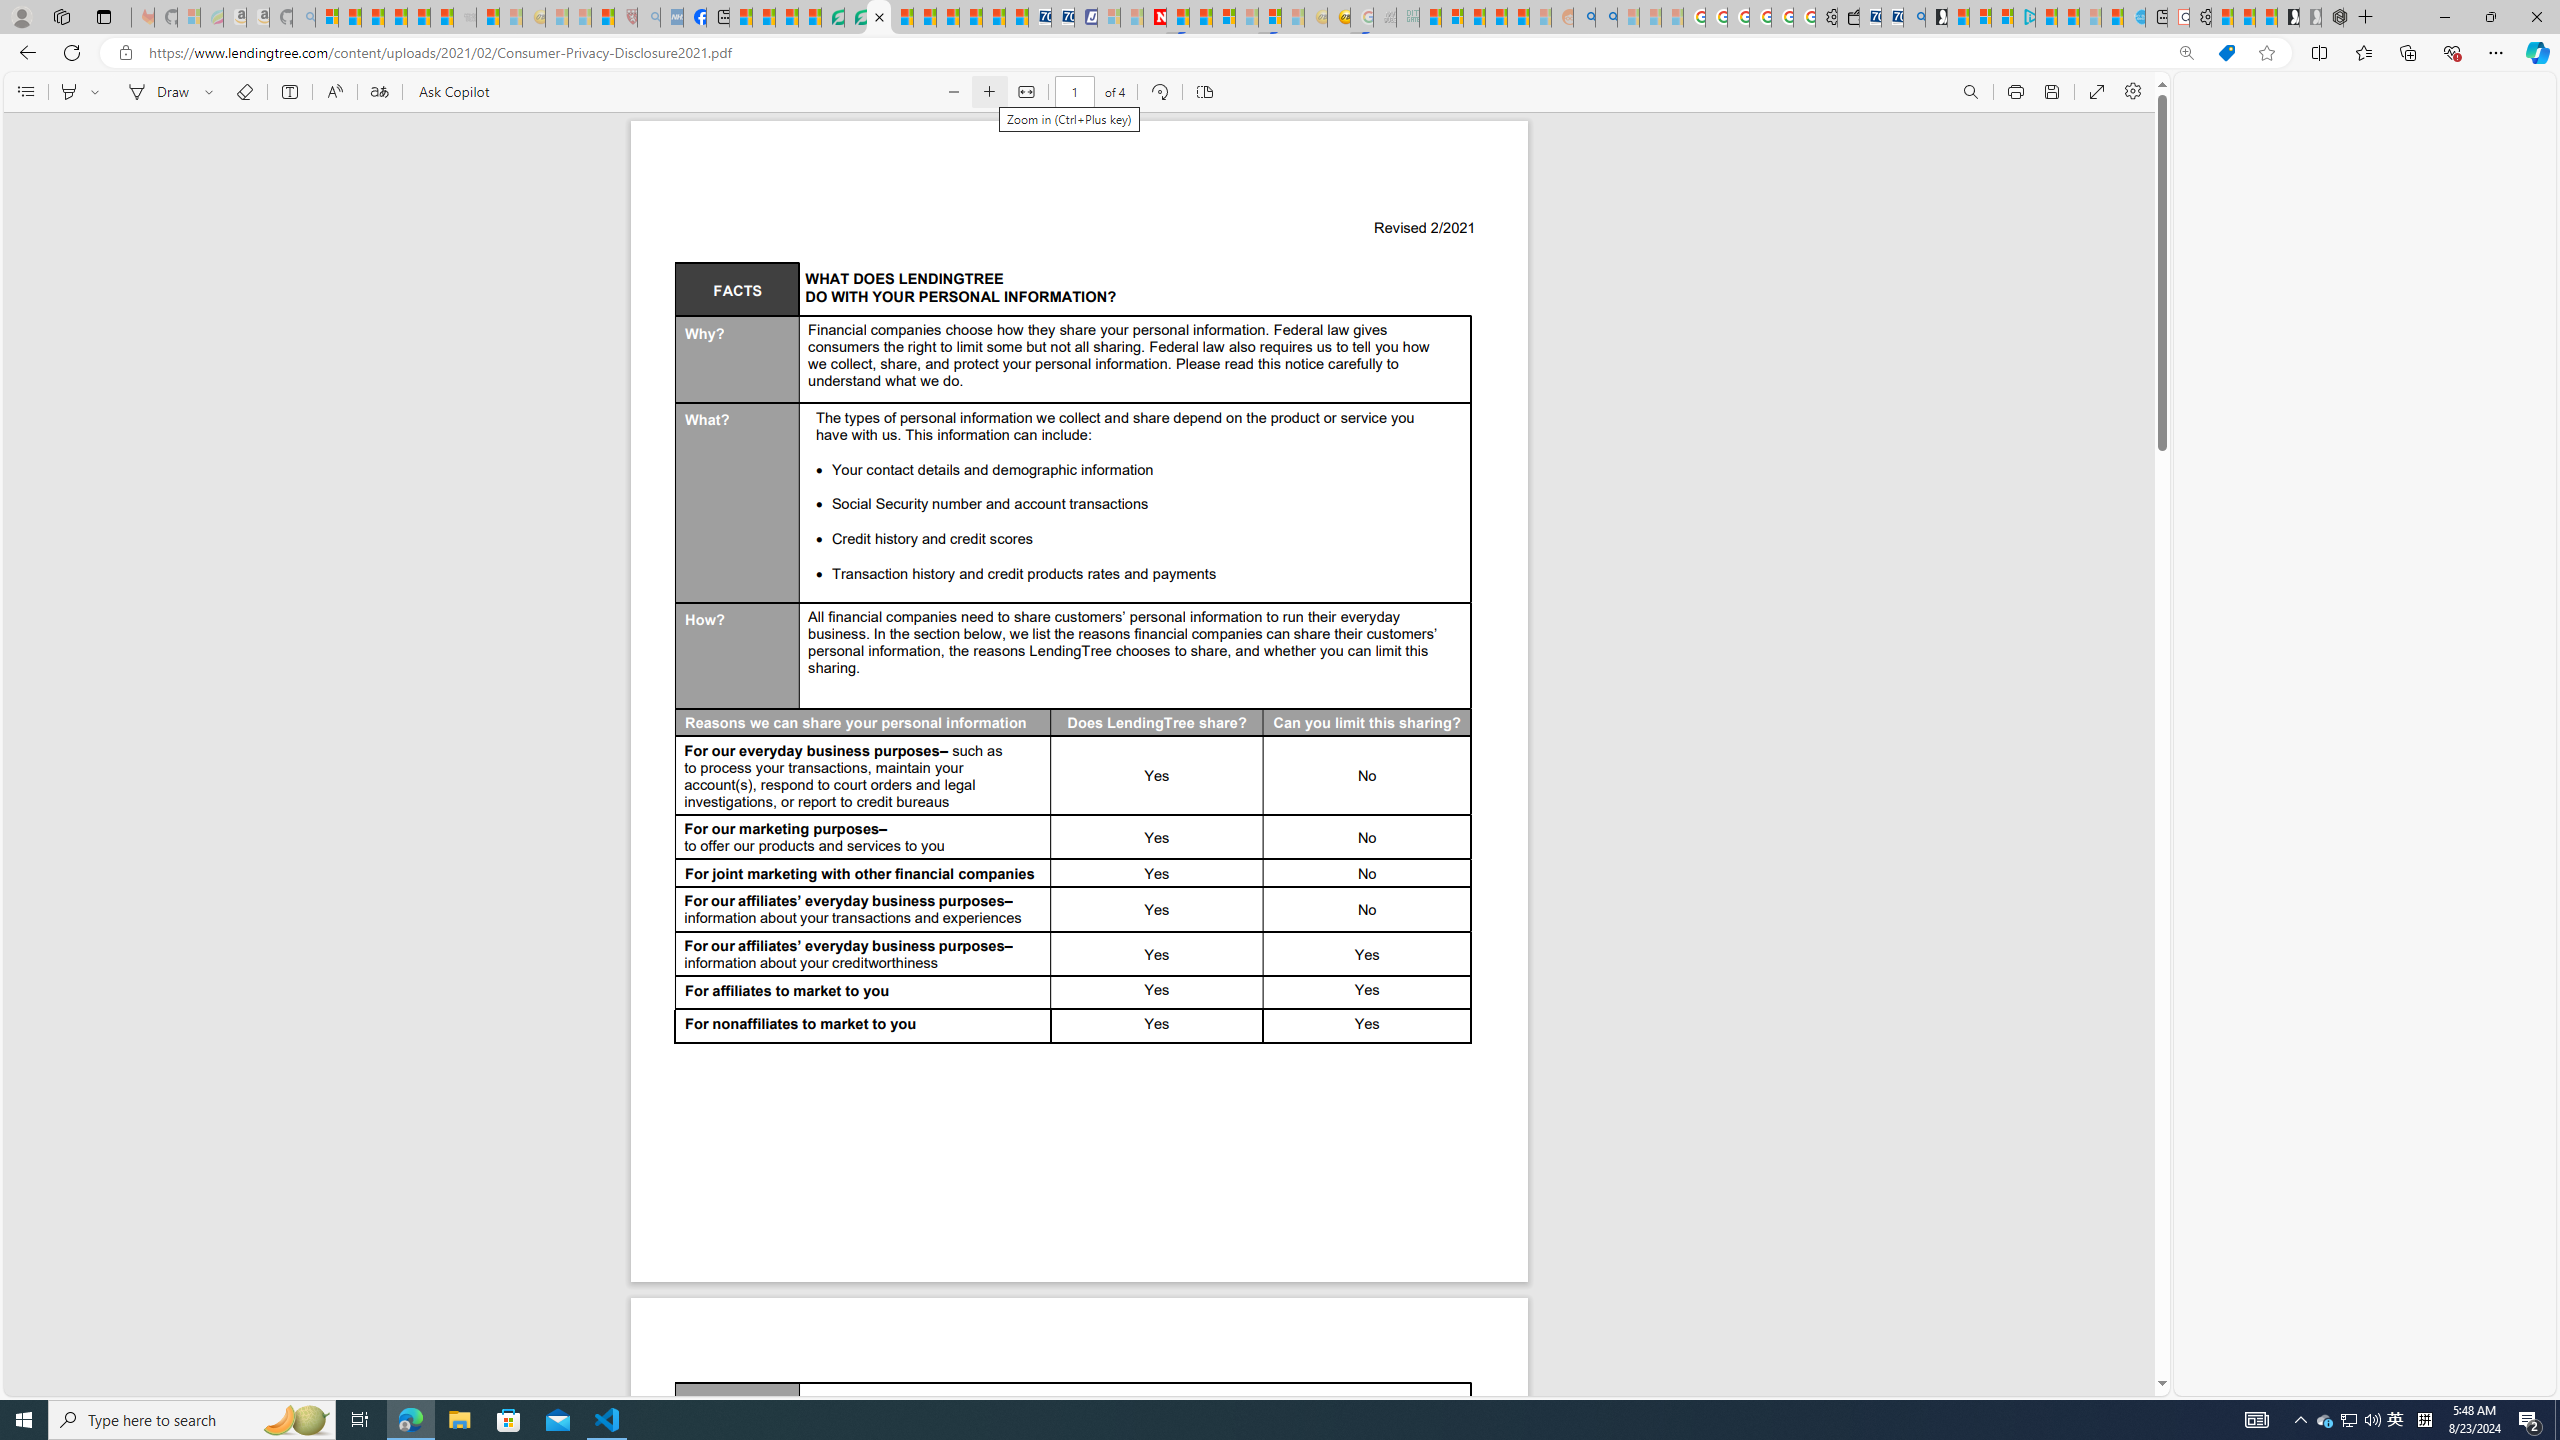  I want to click on Wallet, so click(1848, 17).